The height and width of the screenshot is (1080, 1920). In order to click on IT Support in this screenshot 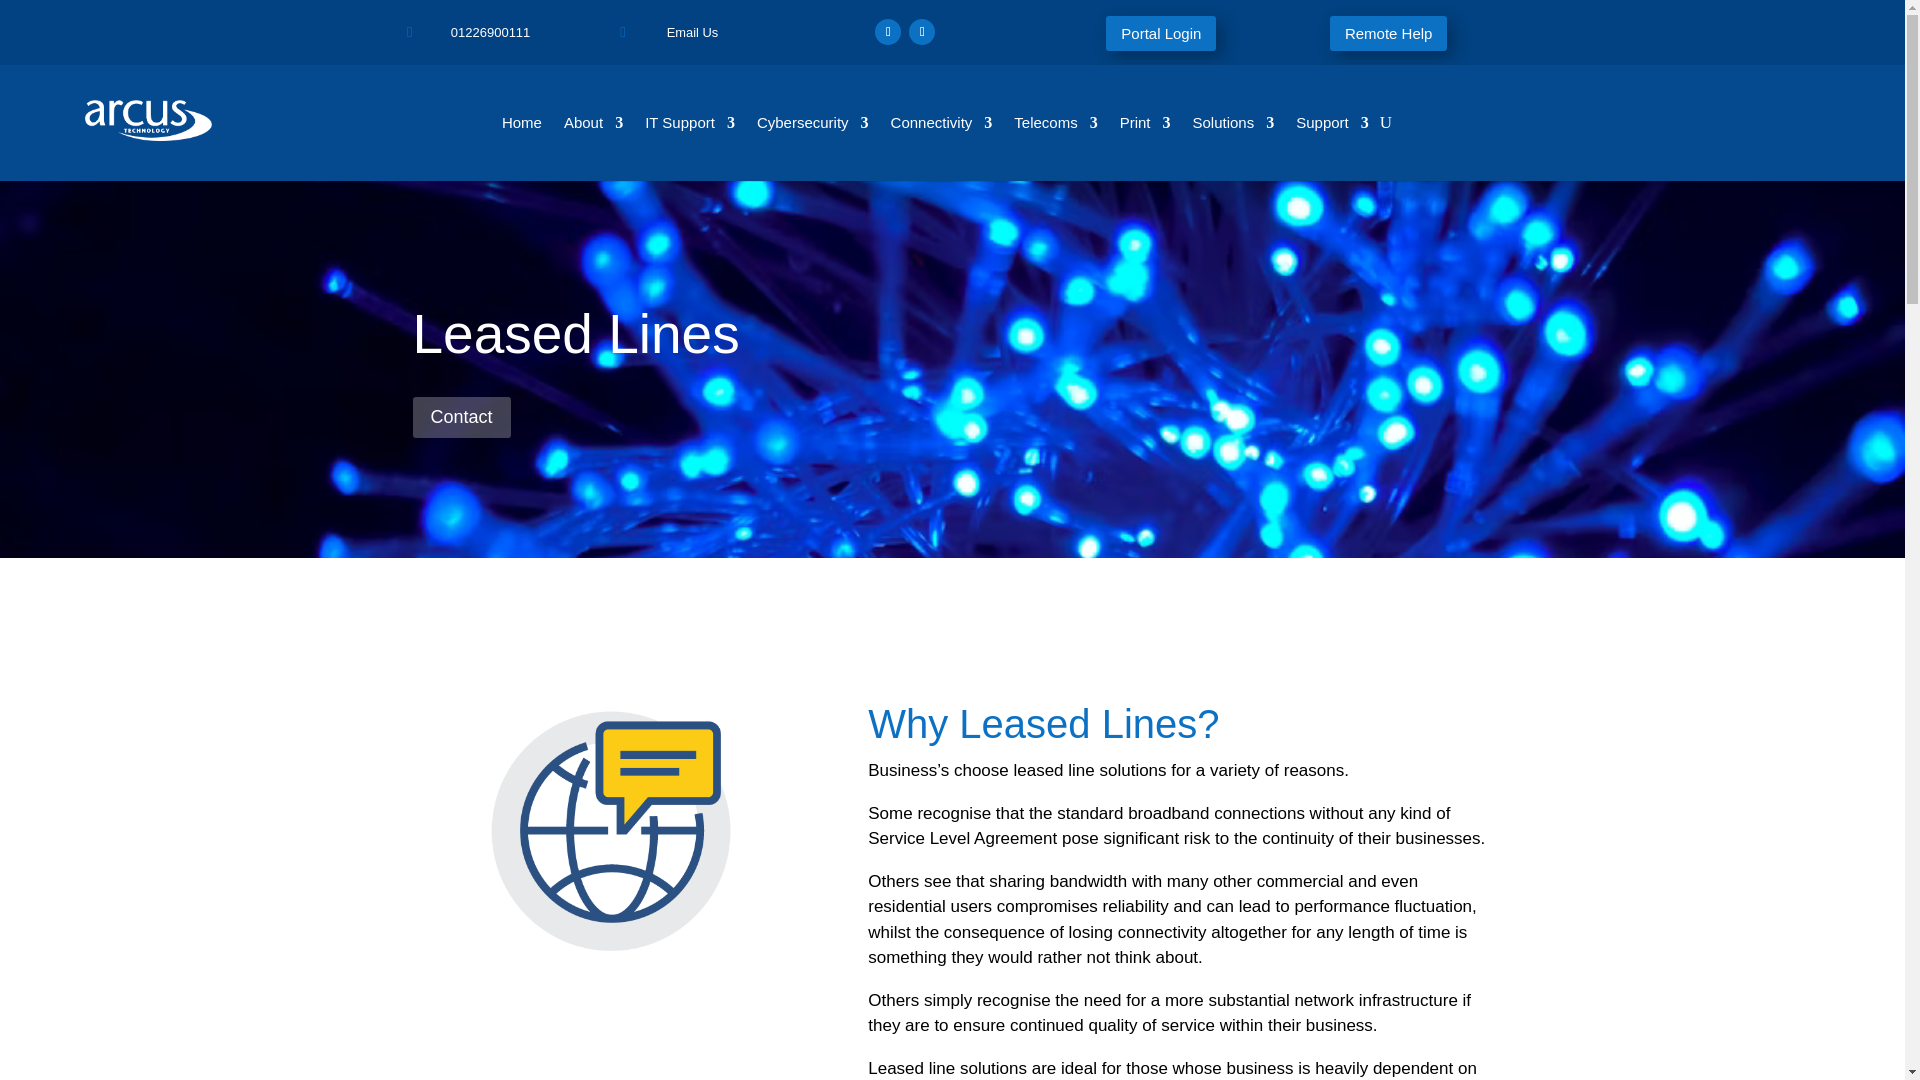, I will do `click(690, 126)`.